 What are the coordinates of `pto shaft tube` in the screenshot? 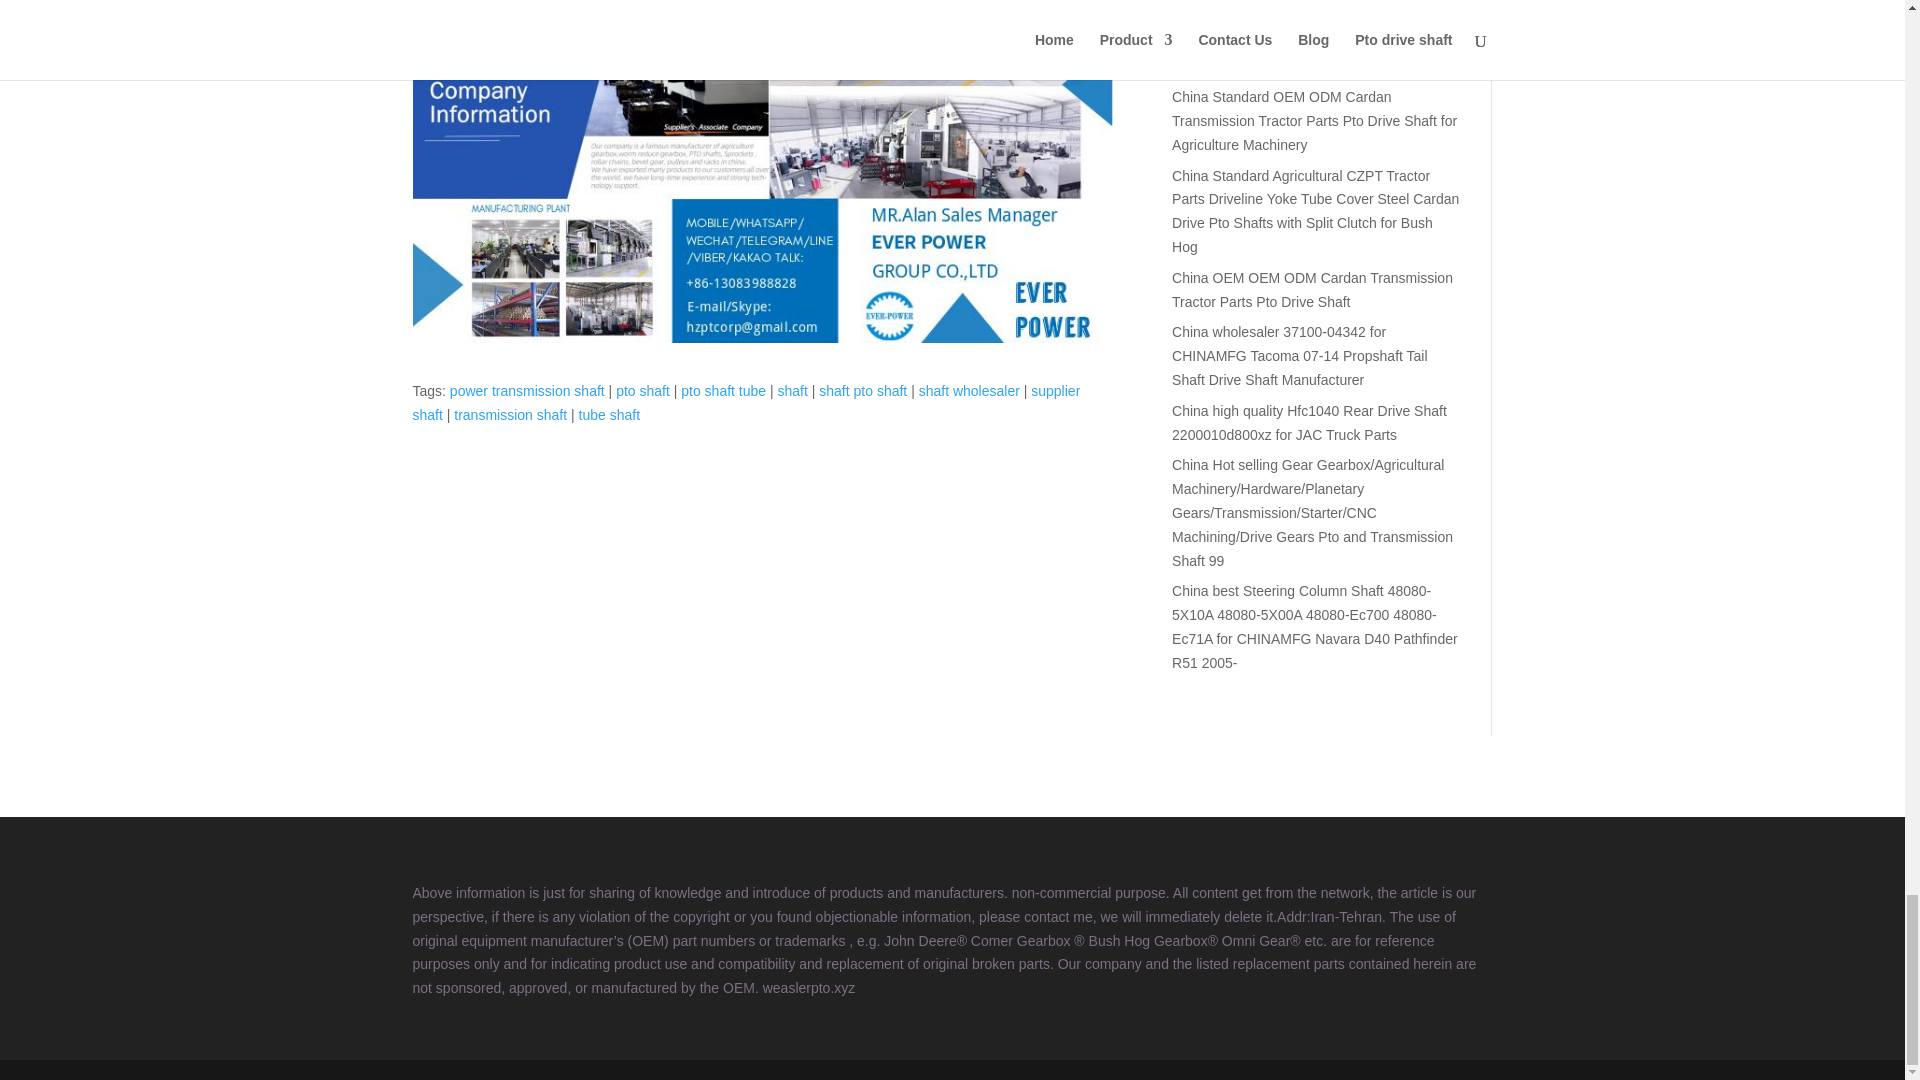 It's located at (724, 390).